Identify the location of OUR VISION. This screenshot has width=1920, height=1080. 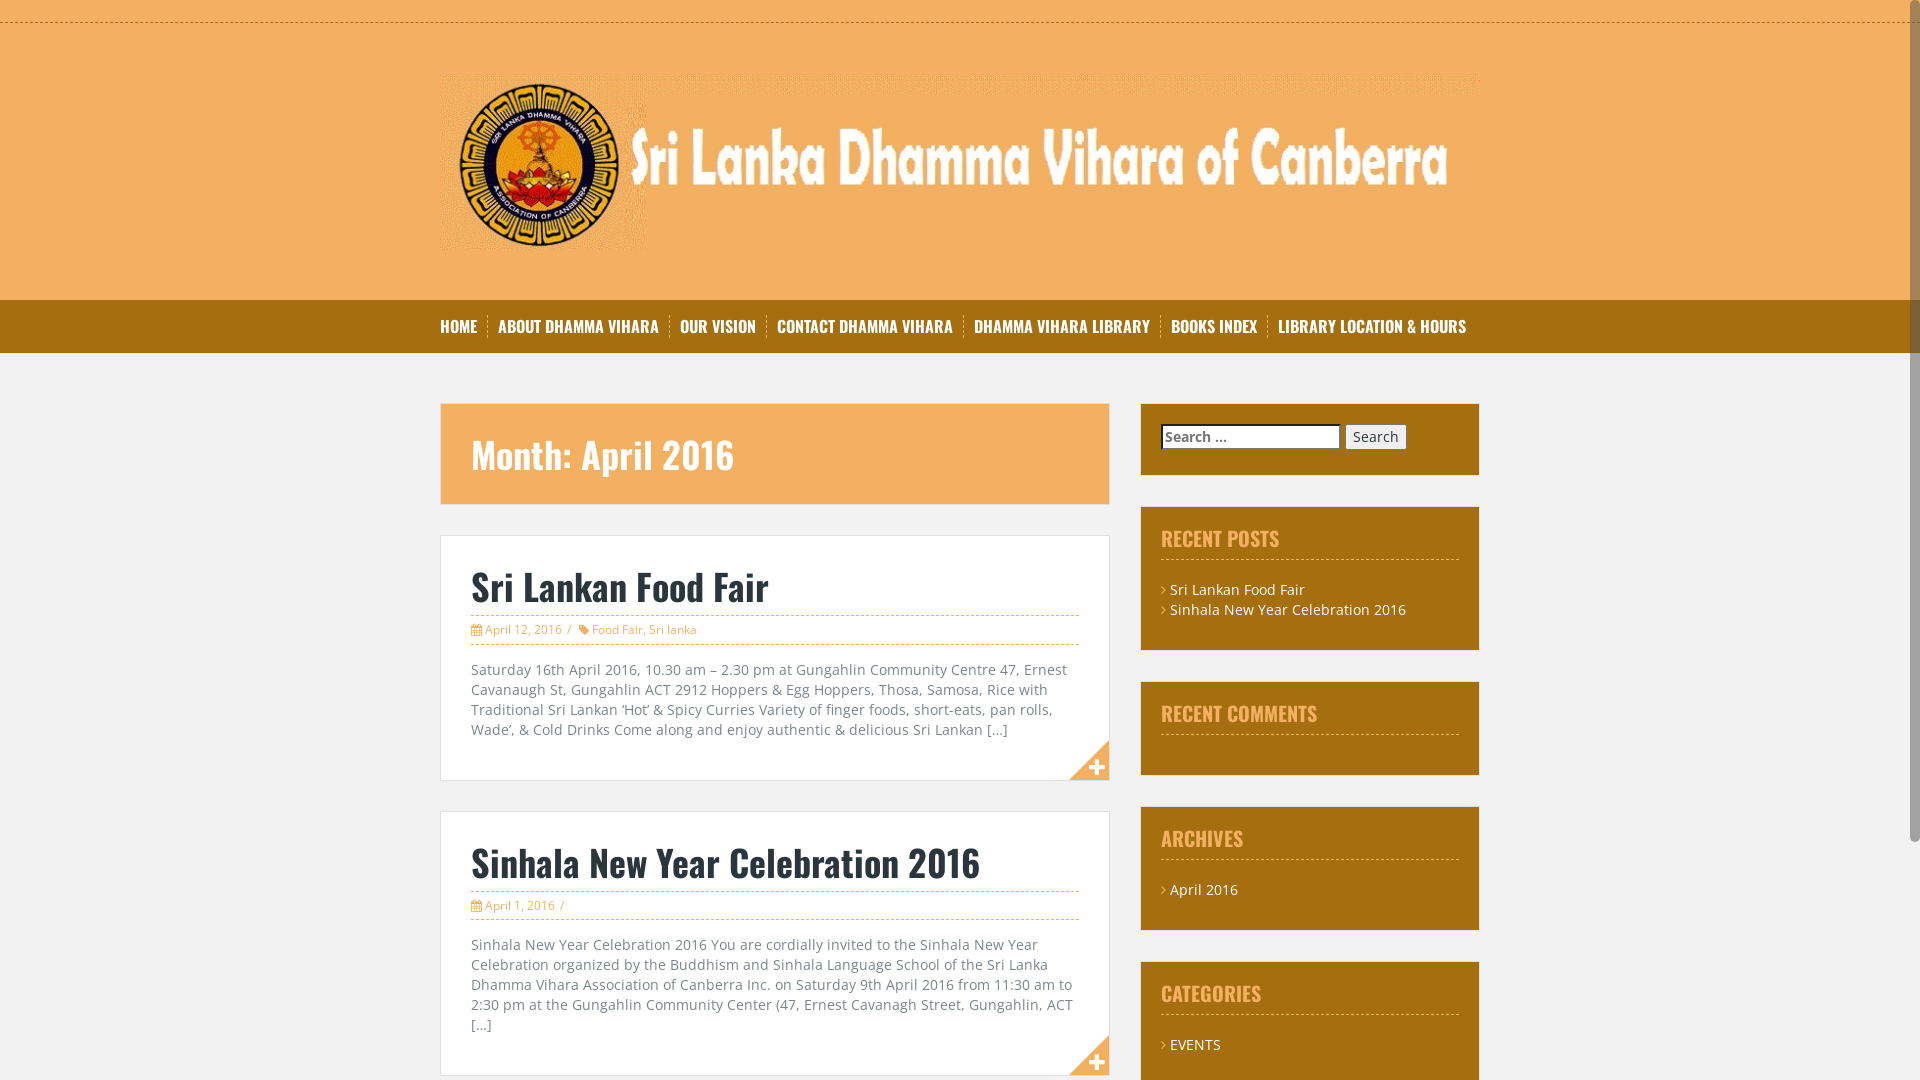
(718, 326).